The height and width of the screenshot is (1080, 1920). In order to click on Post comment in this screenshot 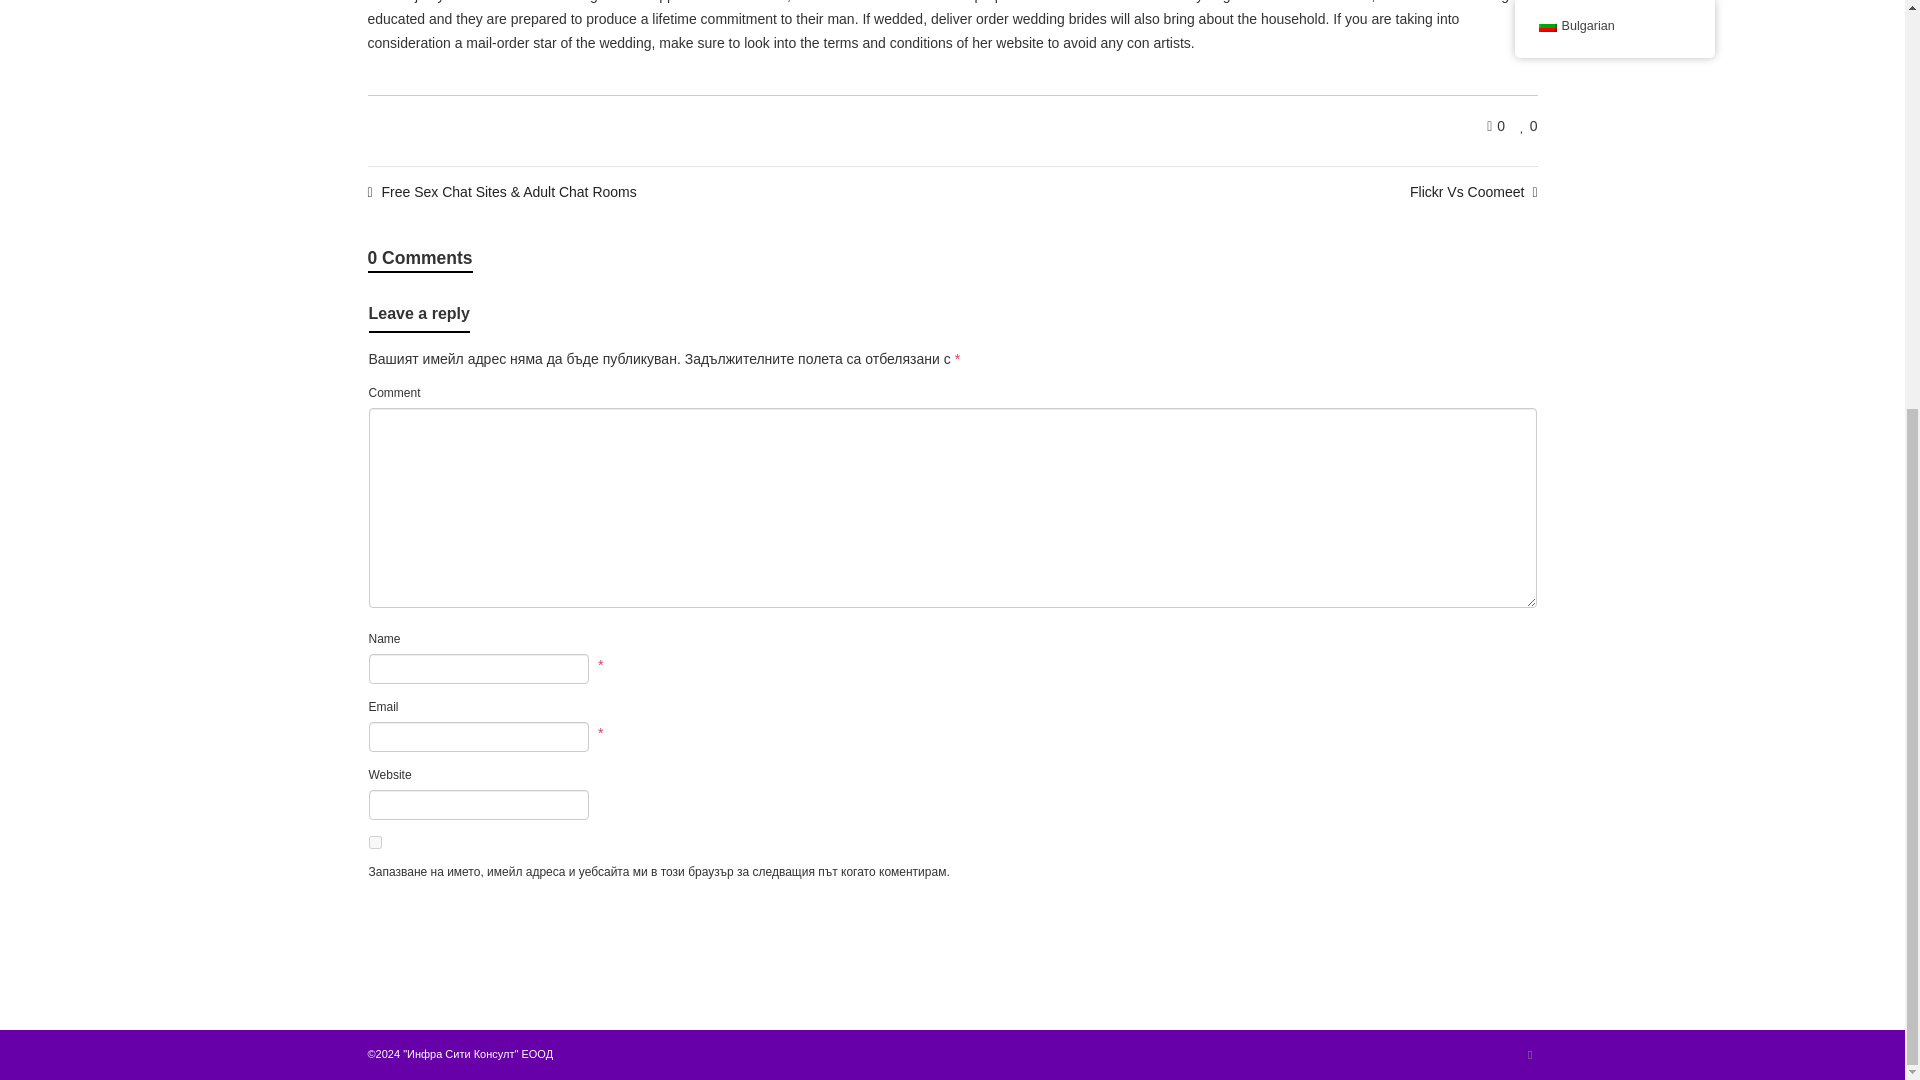, I will do `click(423, 910)`.